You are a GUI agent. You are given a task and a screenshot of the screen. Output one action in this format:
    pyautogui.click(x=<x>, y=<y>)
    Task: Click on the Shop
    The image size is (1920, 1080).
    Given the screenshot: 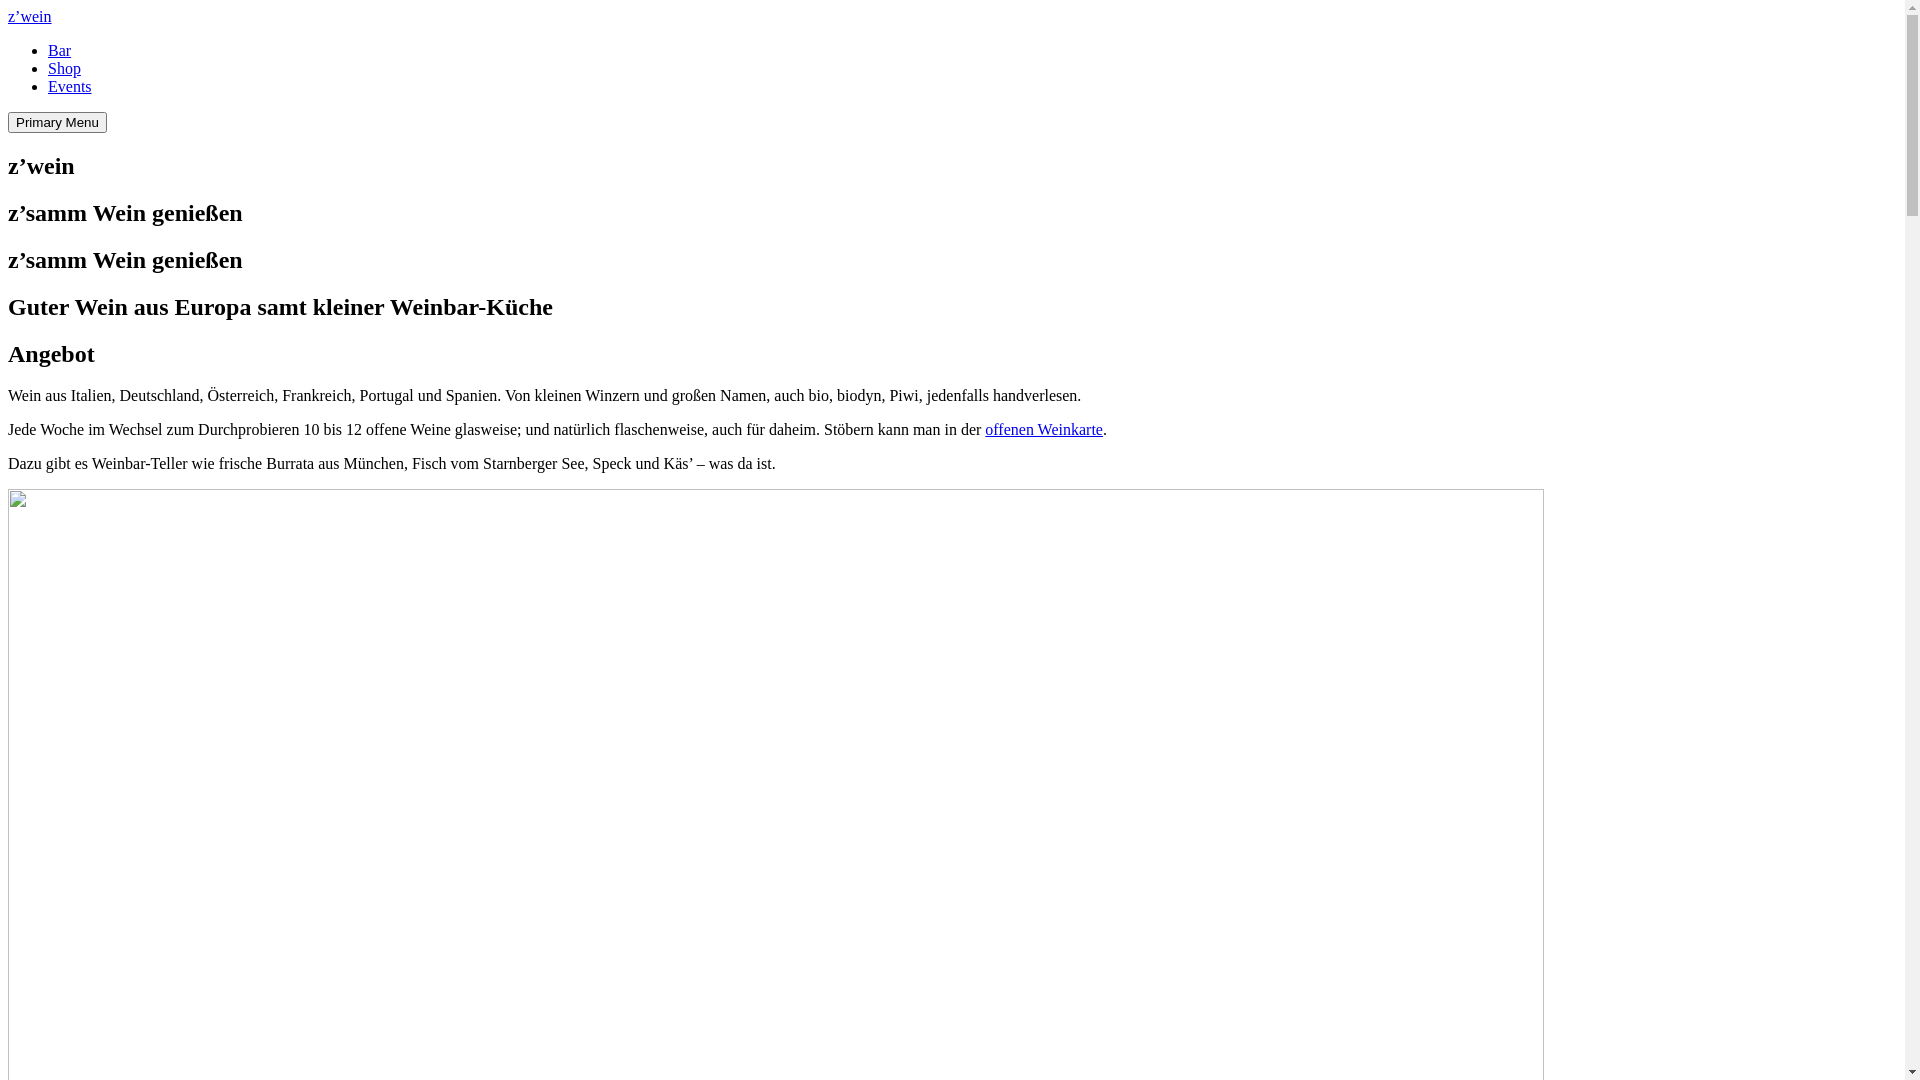 What is the action you would take?
    pyautogui.click(x=64, y=68)
    